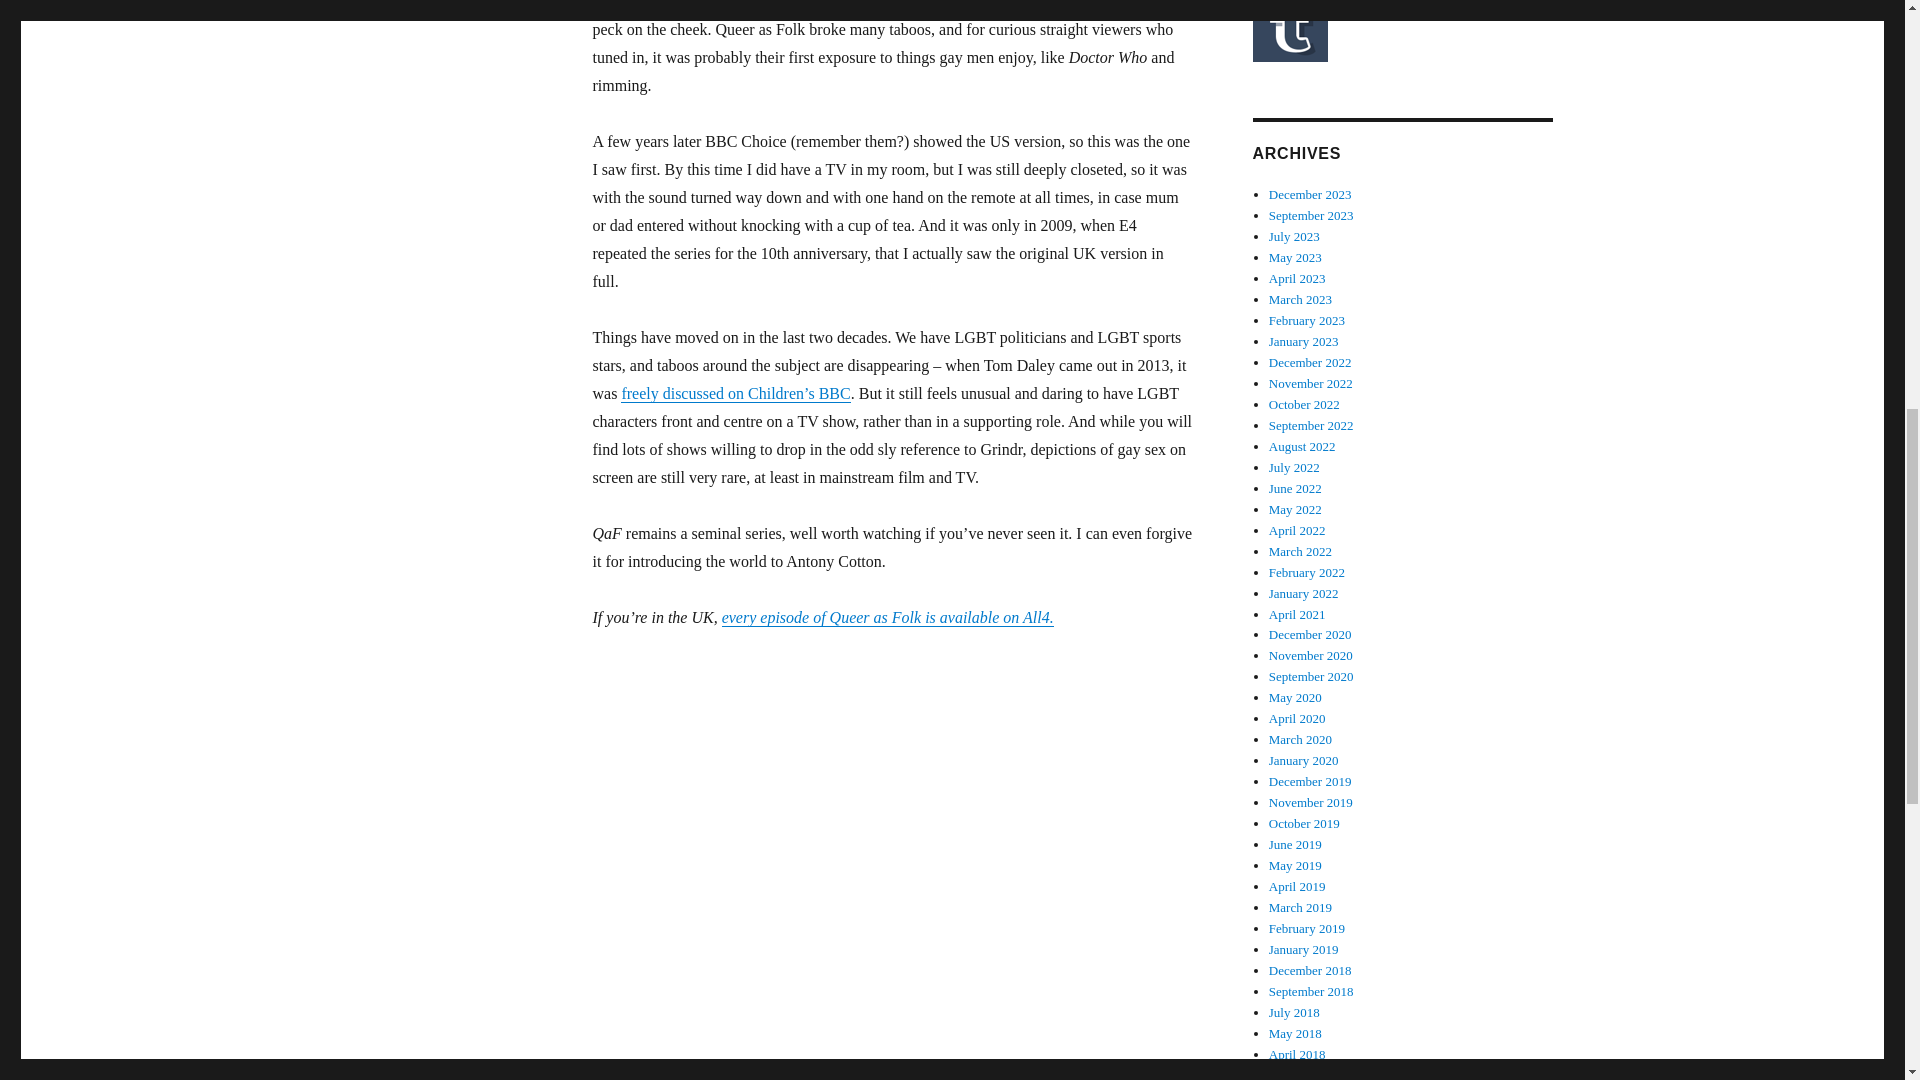 The height and width of the screenshot is (1080, 1920). I want to click on July 2023, so click(1294, 236).